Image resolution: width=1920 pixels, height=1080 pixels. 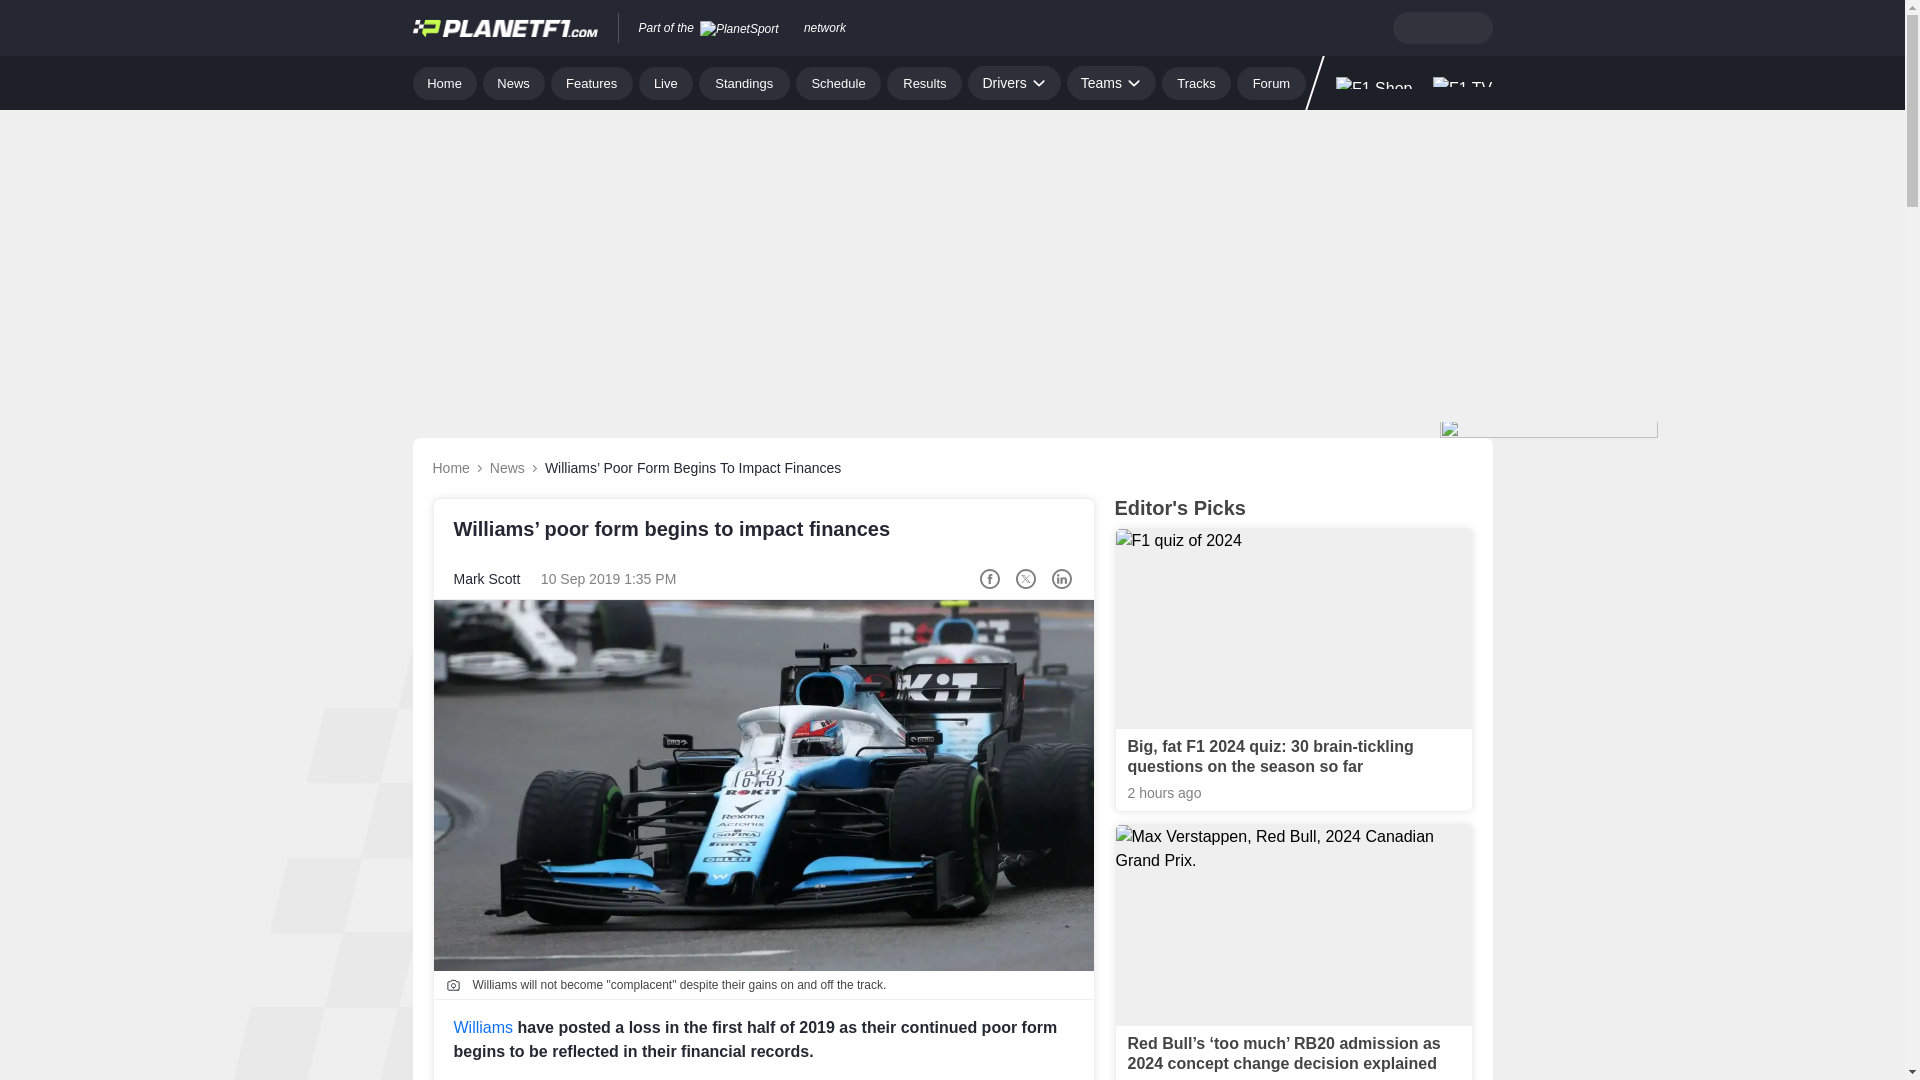 I want to click on Results, so click(x=924, y=82).